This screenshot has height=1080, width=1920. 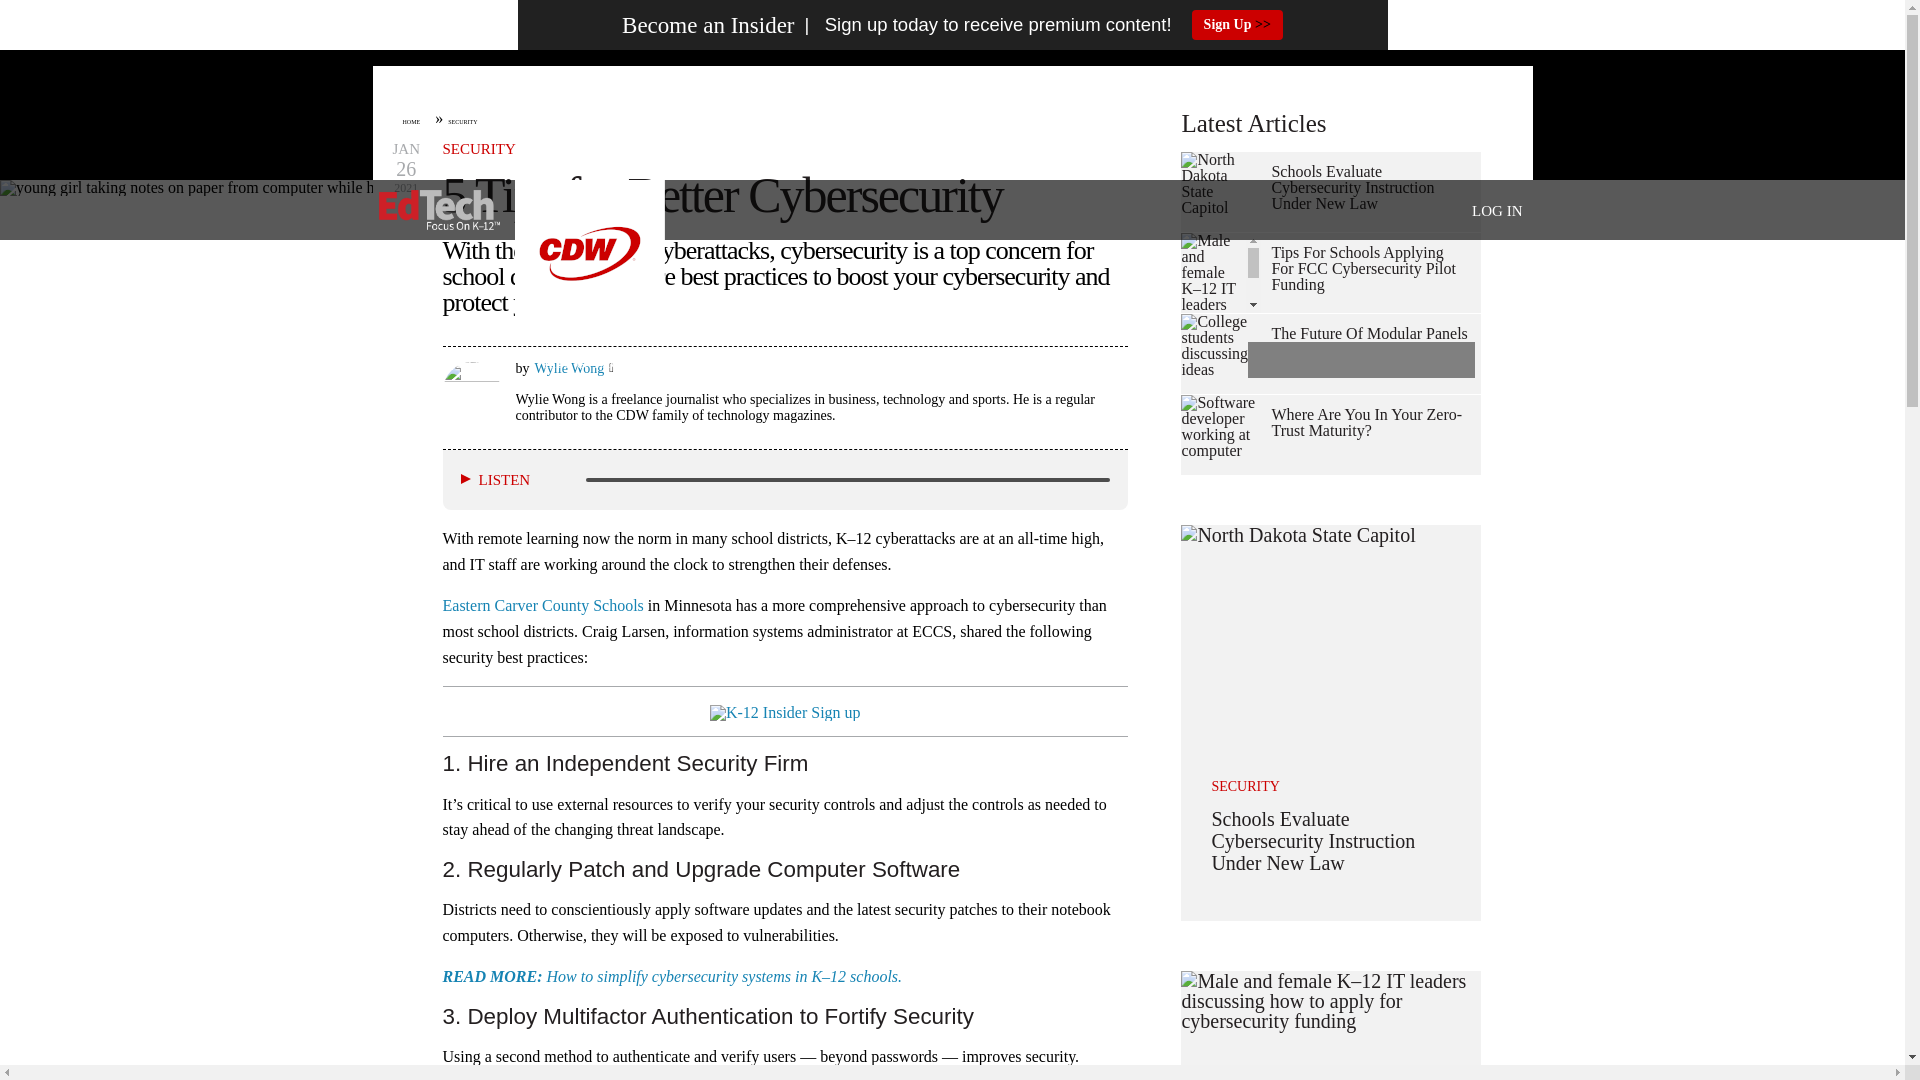 What do you see at coordinates (482, 364) in the screenshot?
I see `STATES` at bounding box center [482, 364].